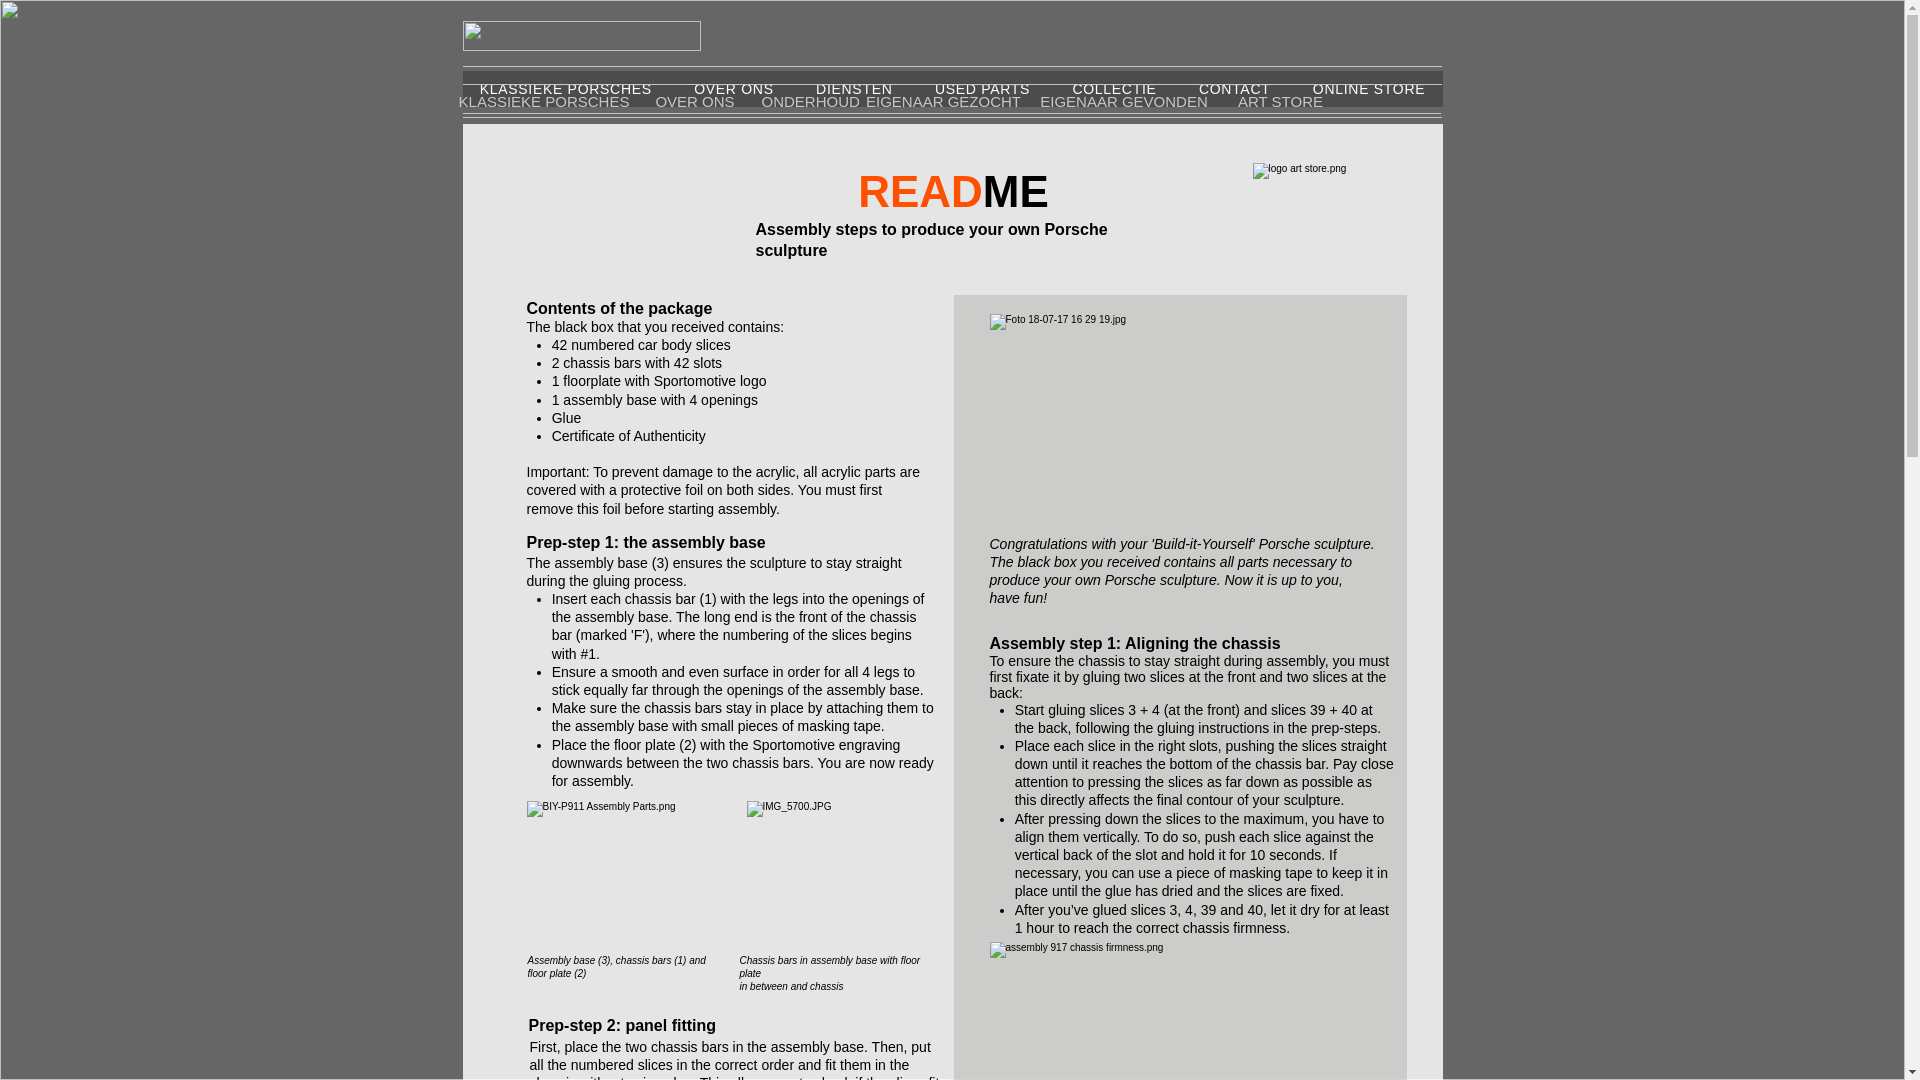 The image size is (1920, 1080). I want to click on KLASSIEKE PORSCHES, so click(565, 88).